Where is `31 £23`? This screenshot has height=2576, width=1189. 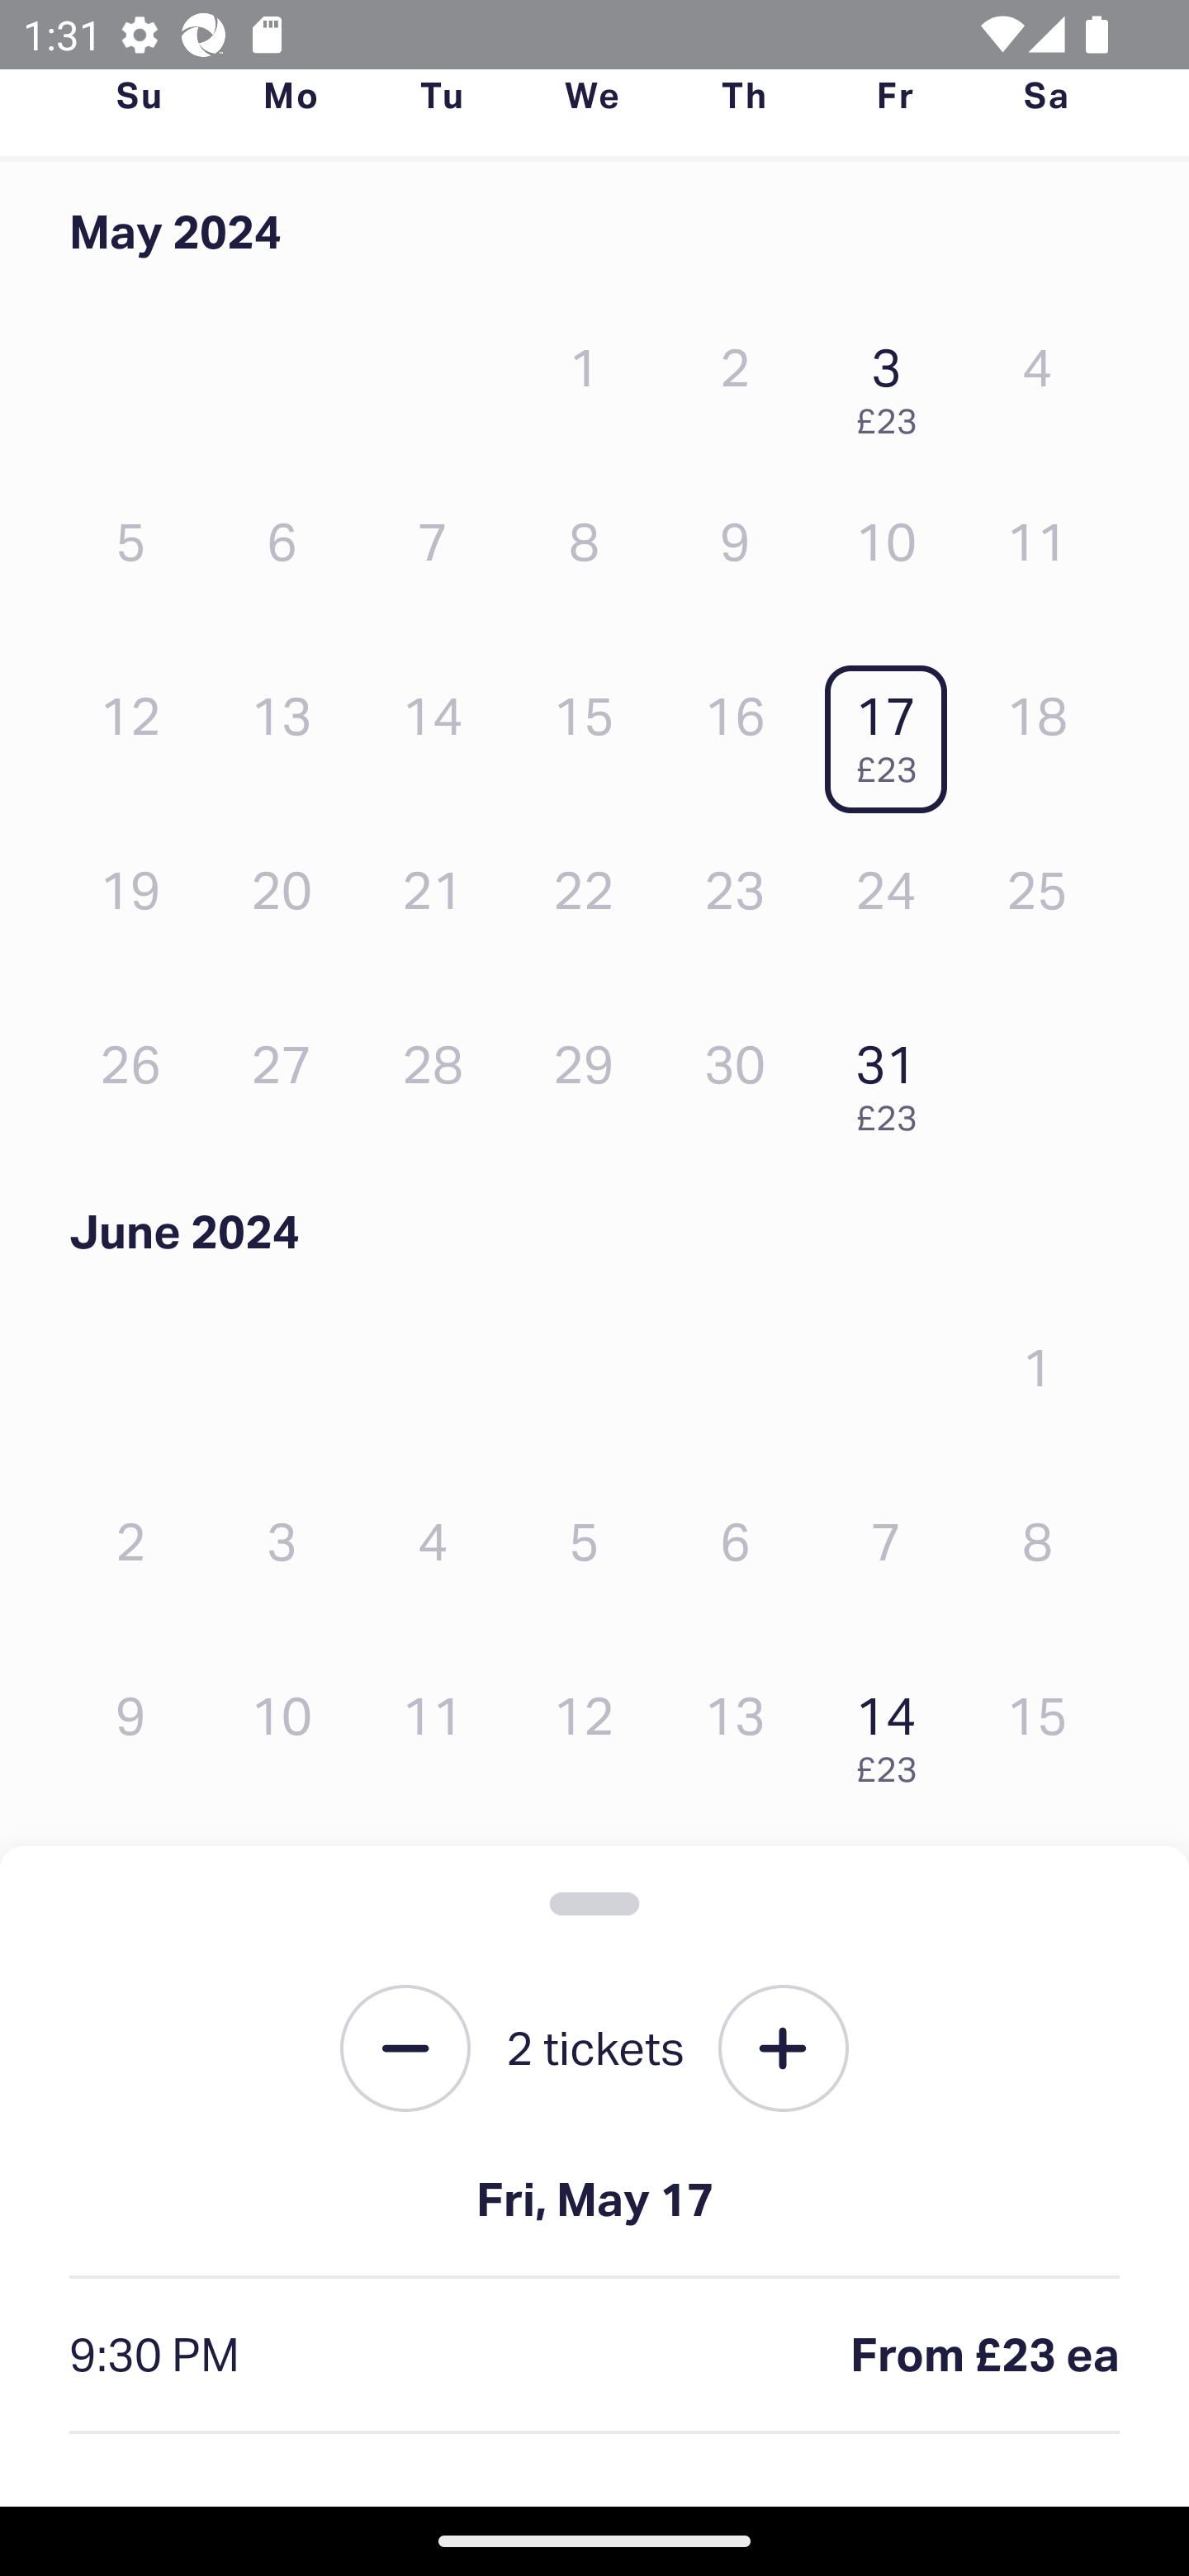
31 £23 is located at coordinates (894, 1080).